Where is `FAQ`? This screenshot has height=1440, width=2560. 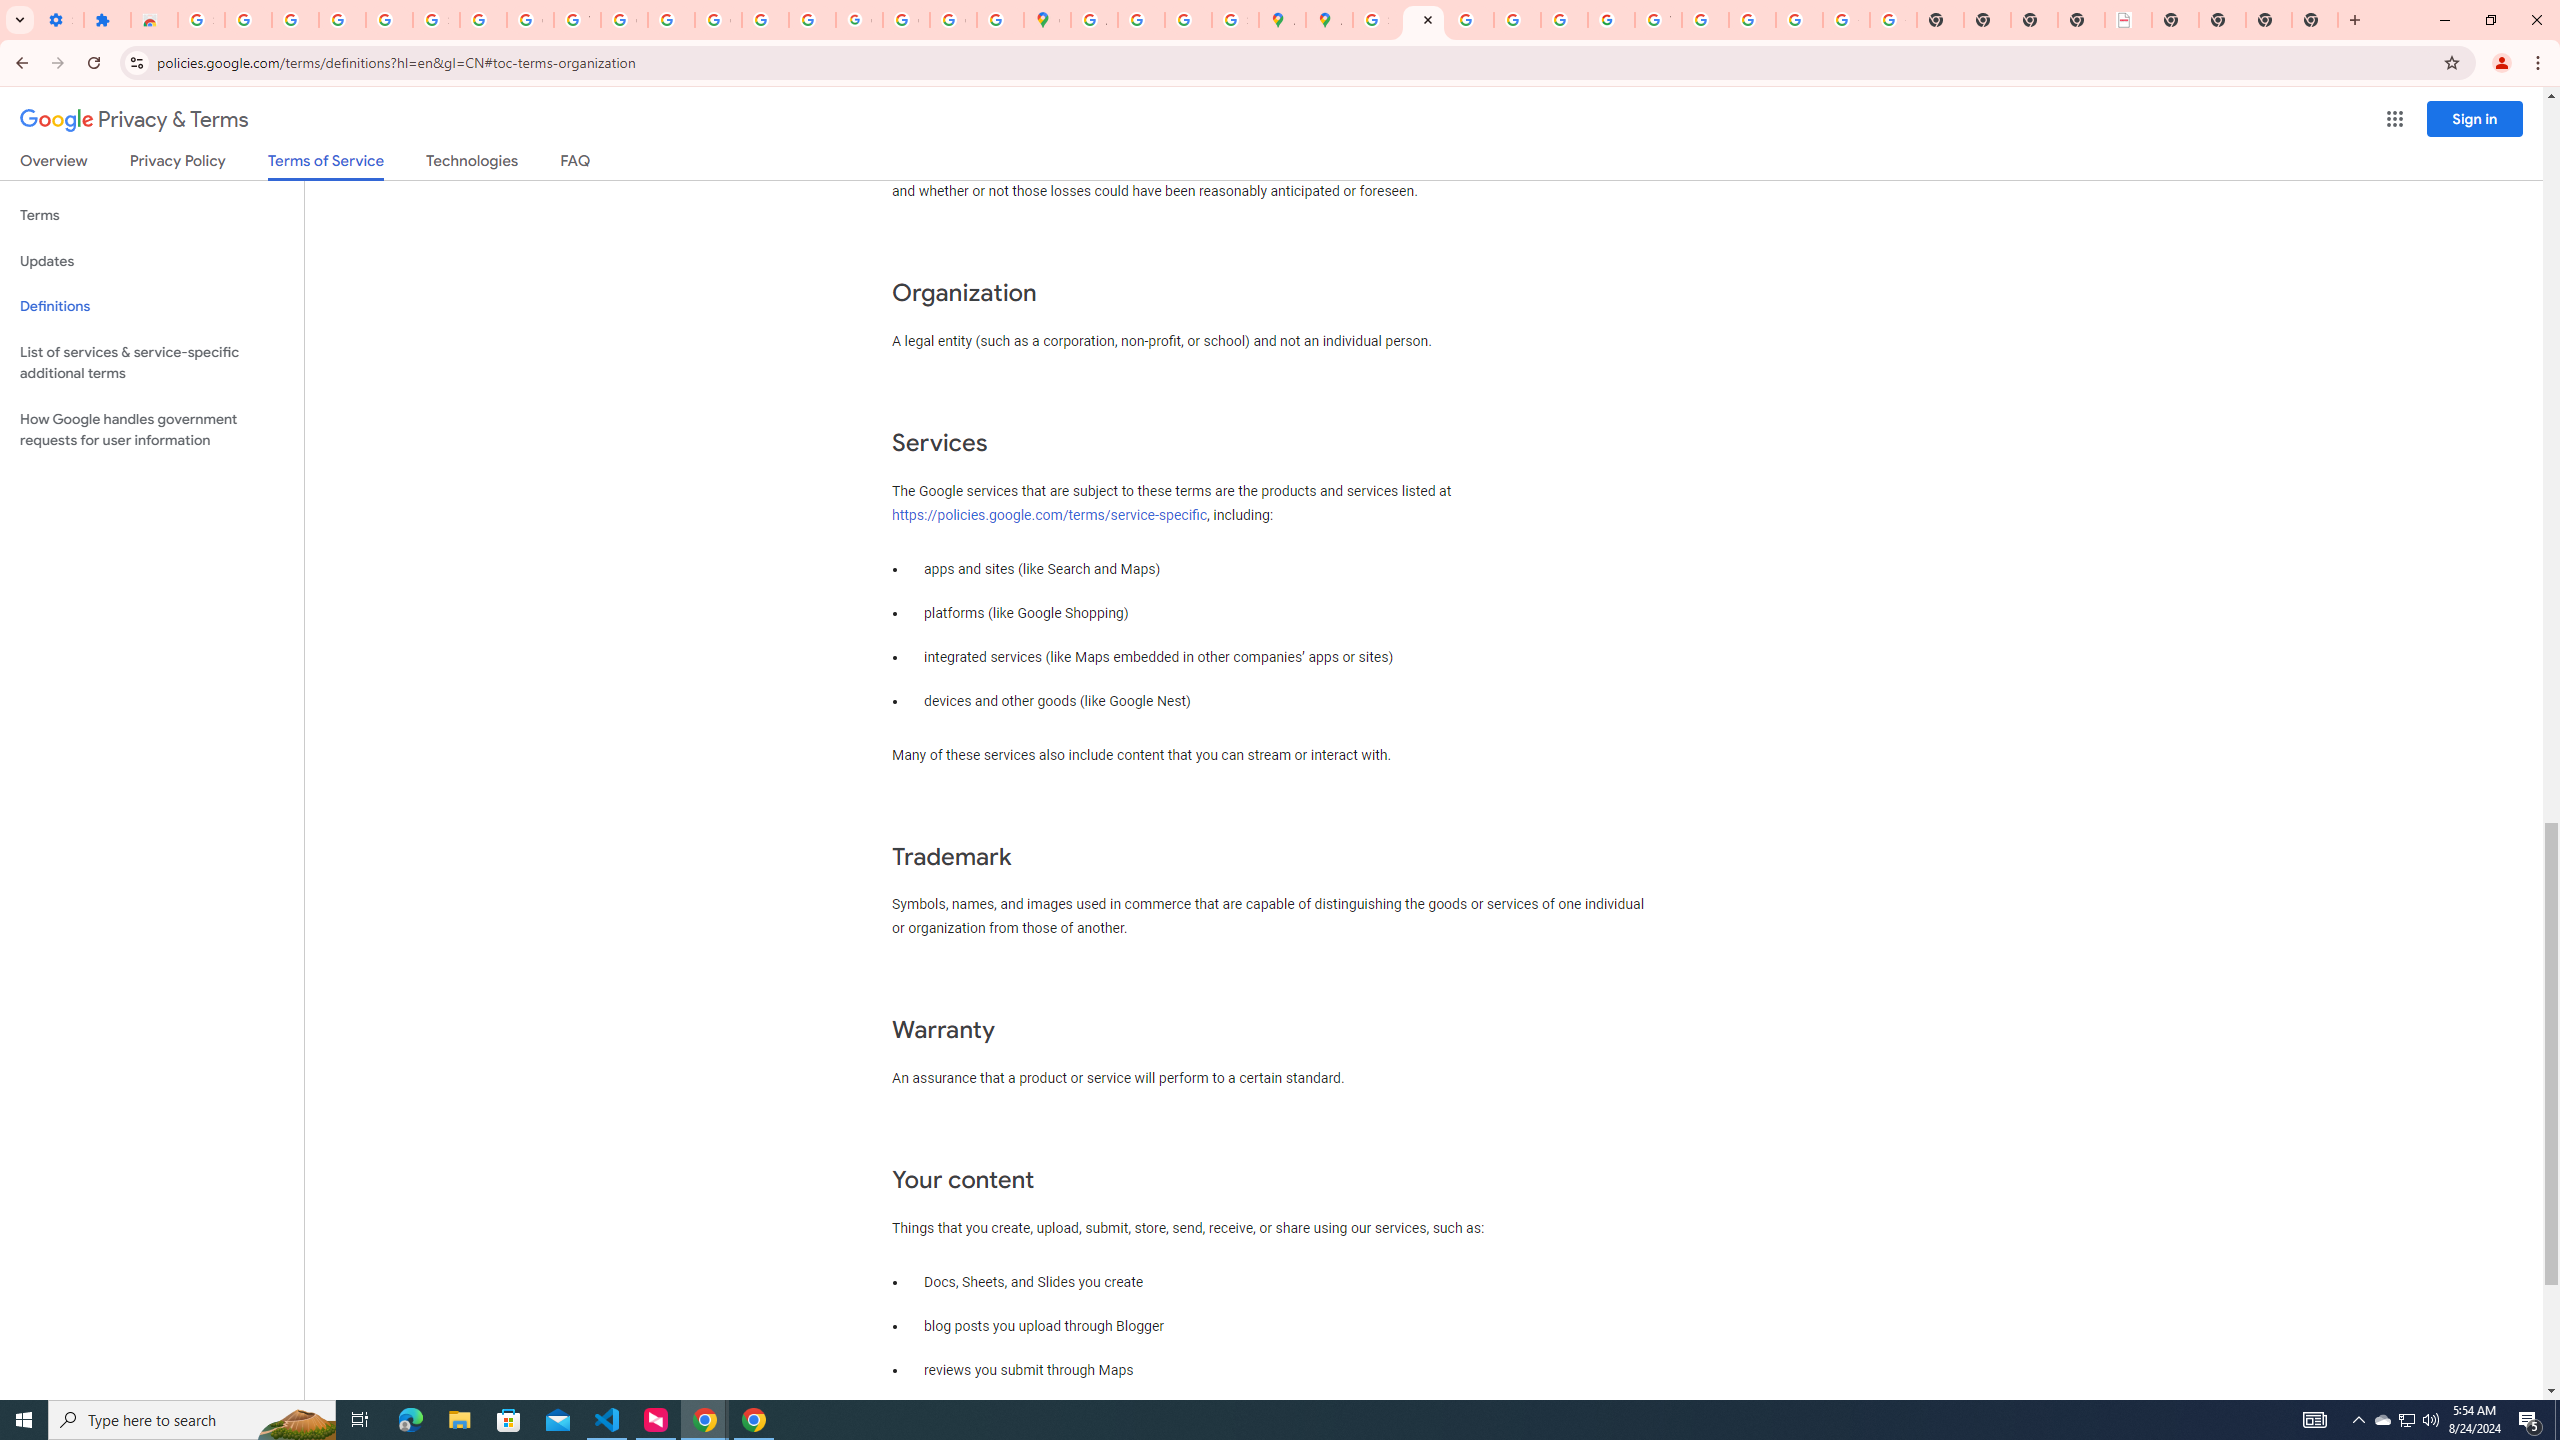
FAQ is located at coordinates (576, 164).